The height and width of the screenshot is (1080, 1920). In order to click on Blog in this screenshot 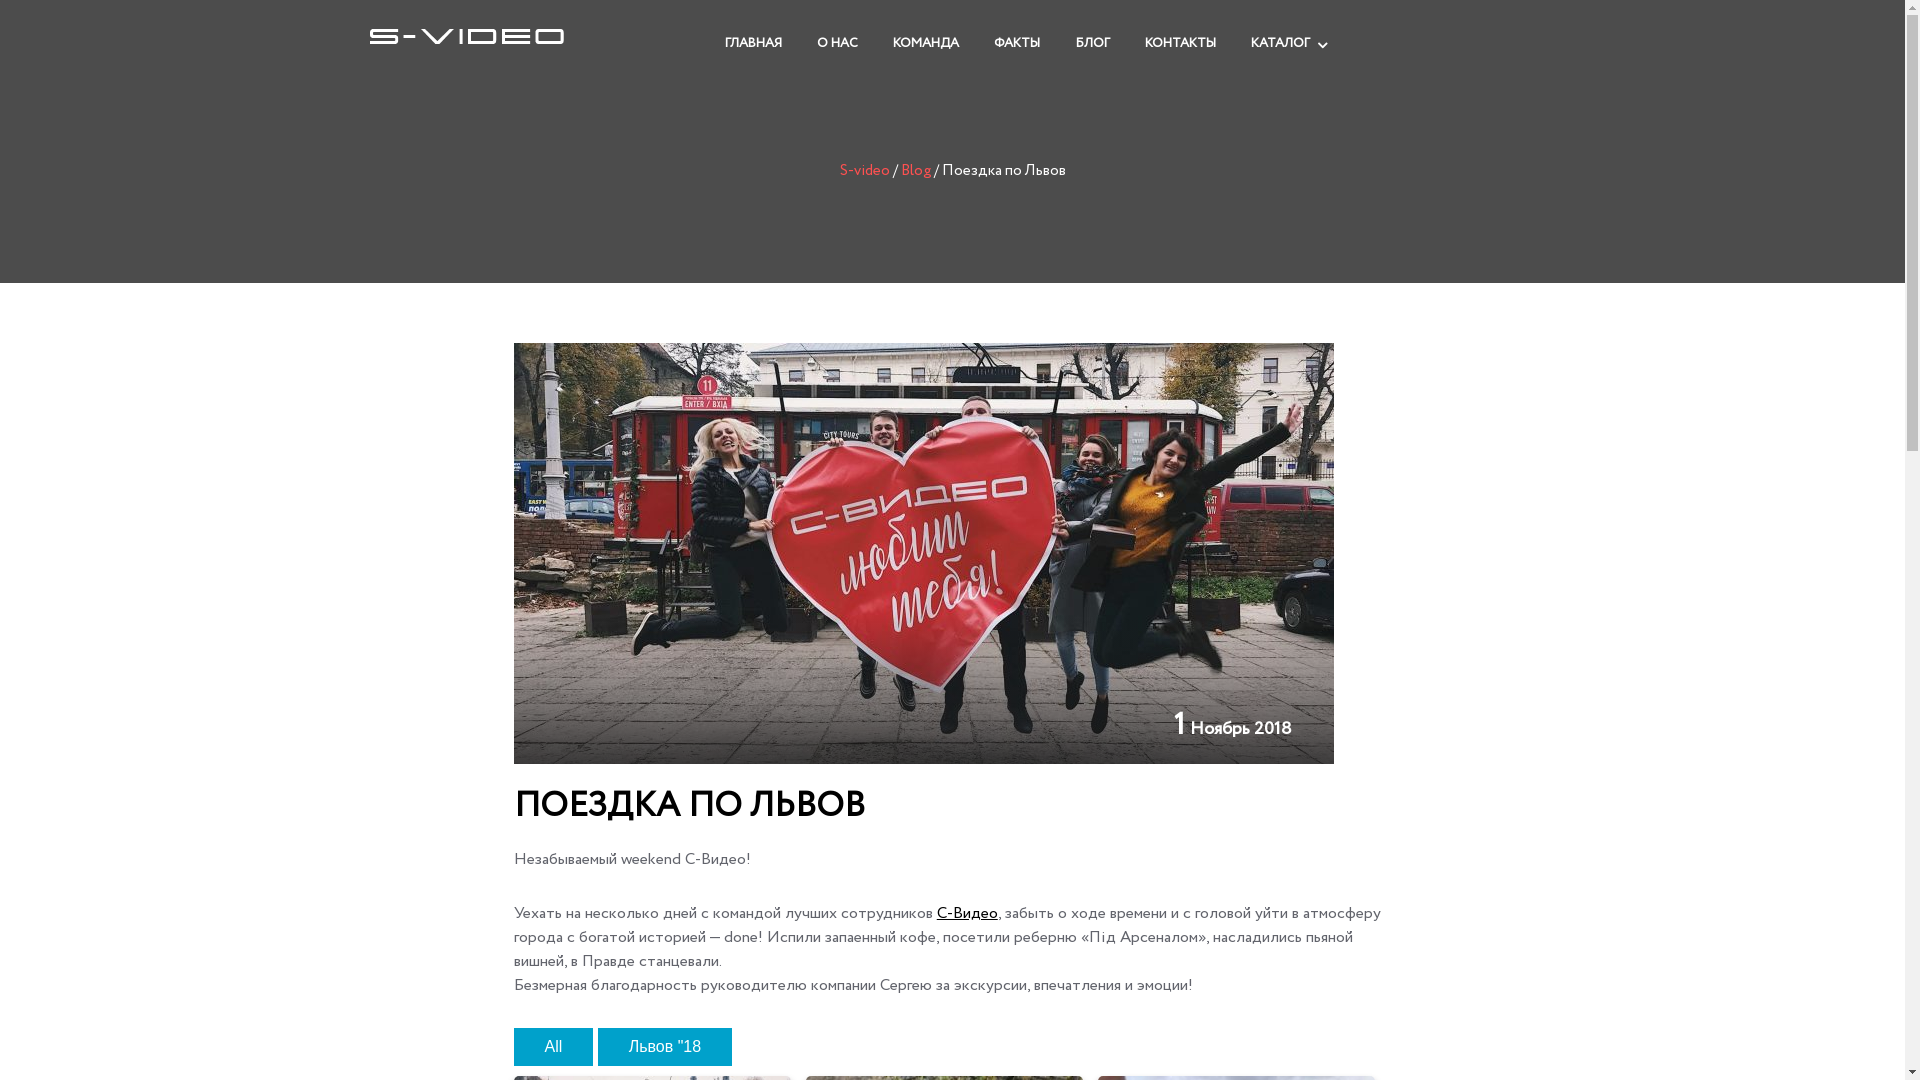, I will do `click(915, 171)`.